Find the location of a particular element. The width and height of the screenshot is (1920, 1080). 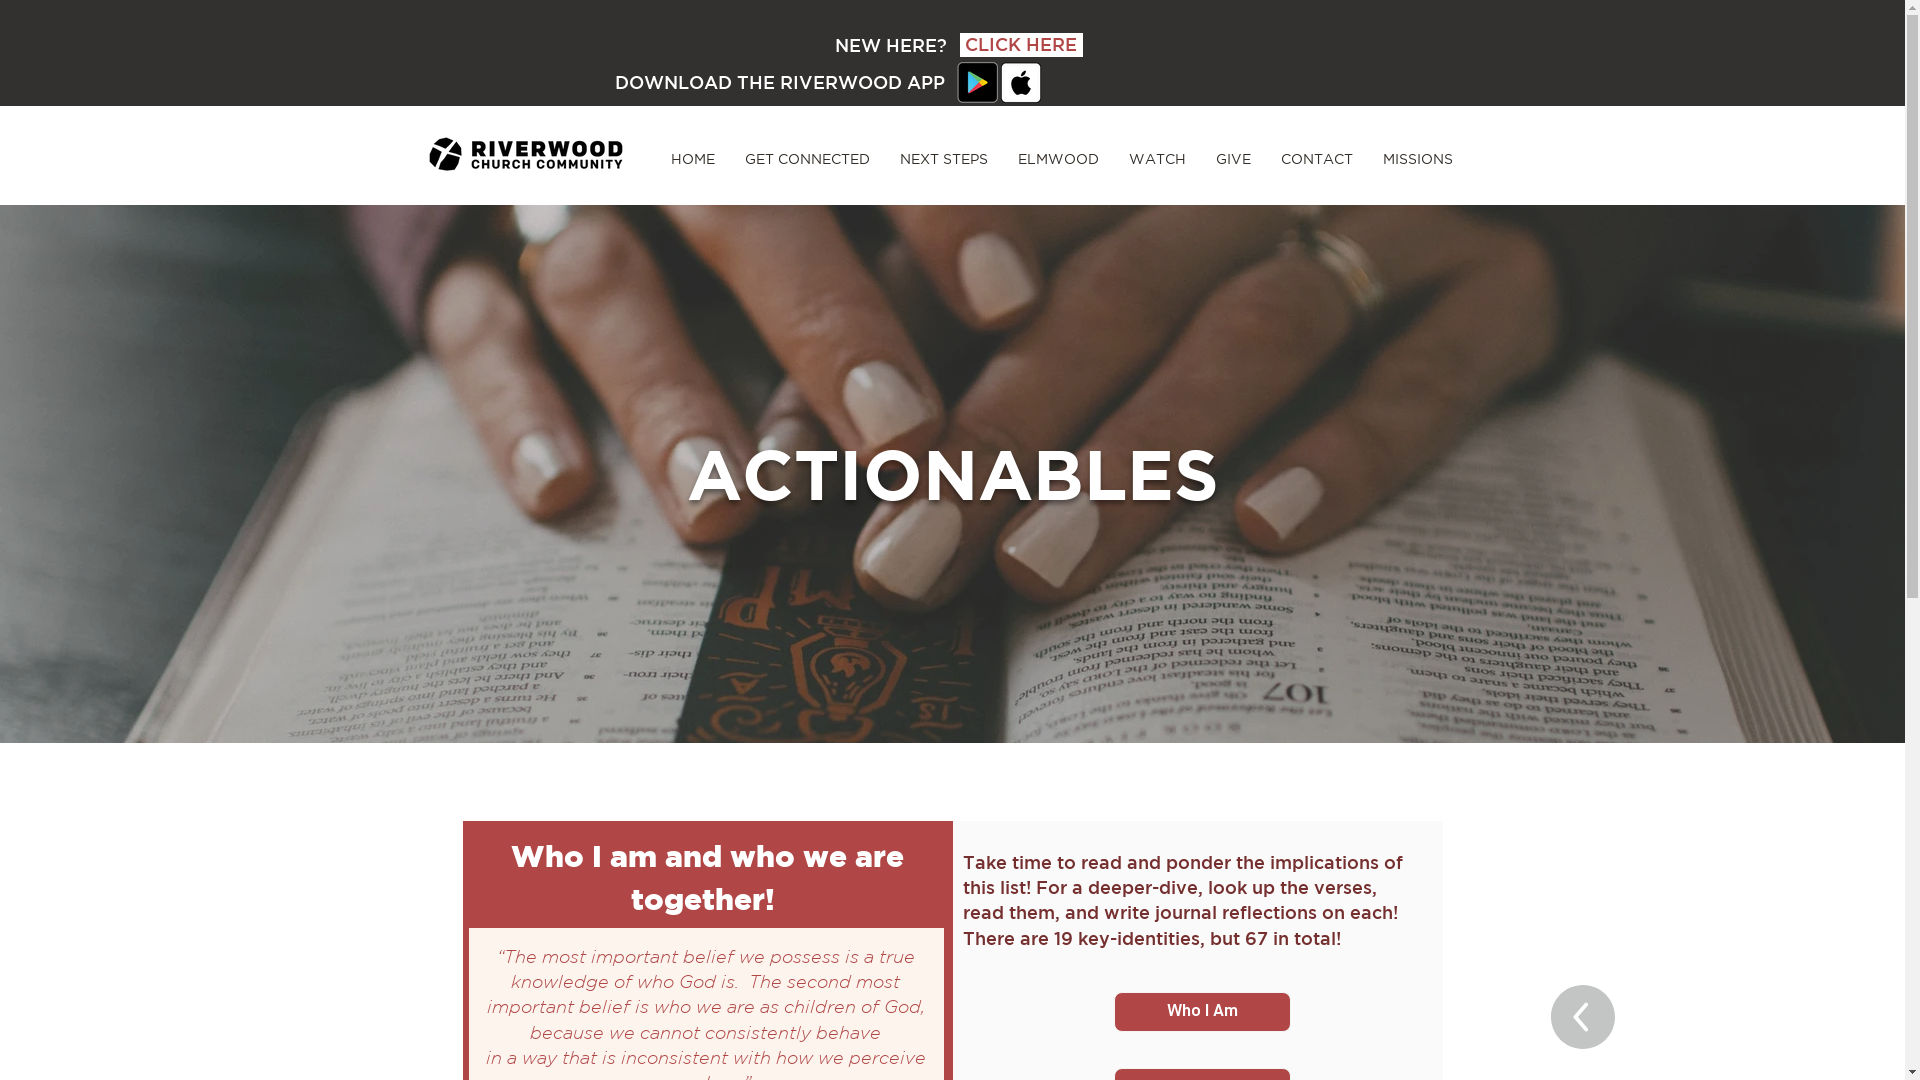

HOME is located at coordinates (693, 159).